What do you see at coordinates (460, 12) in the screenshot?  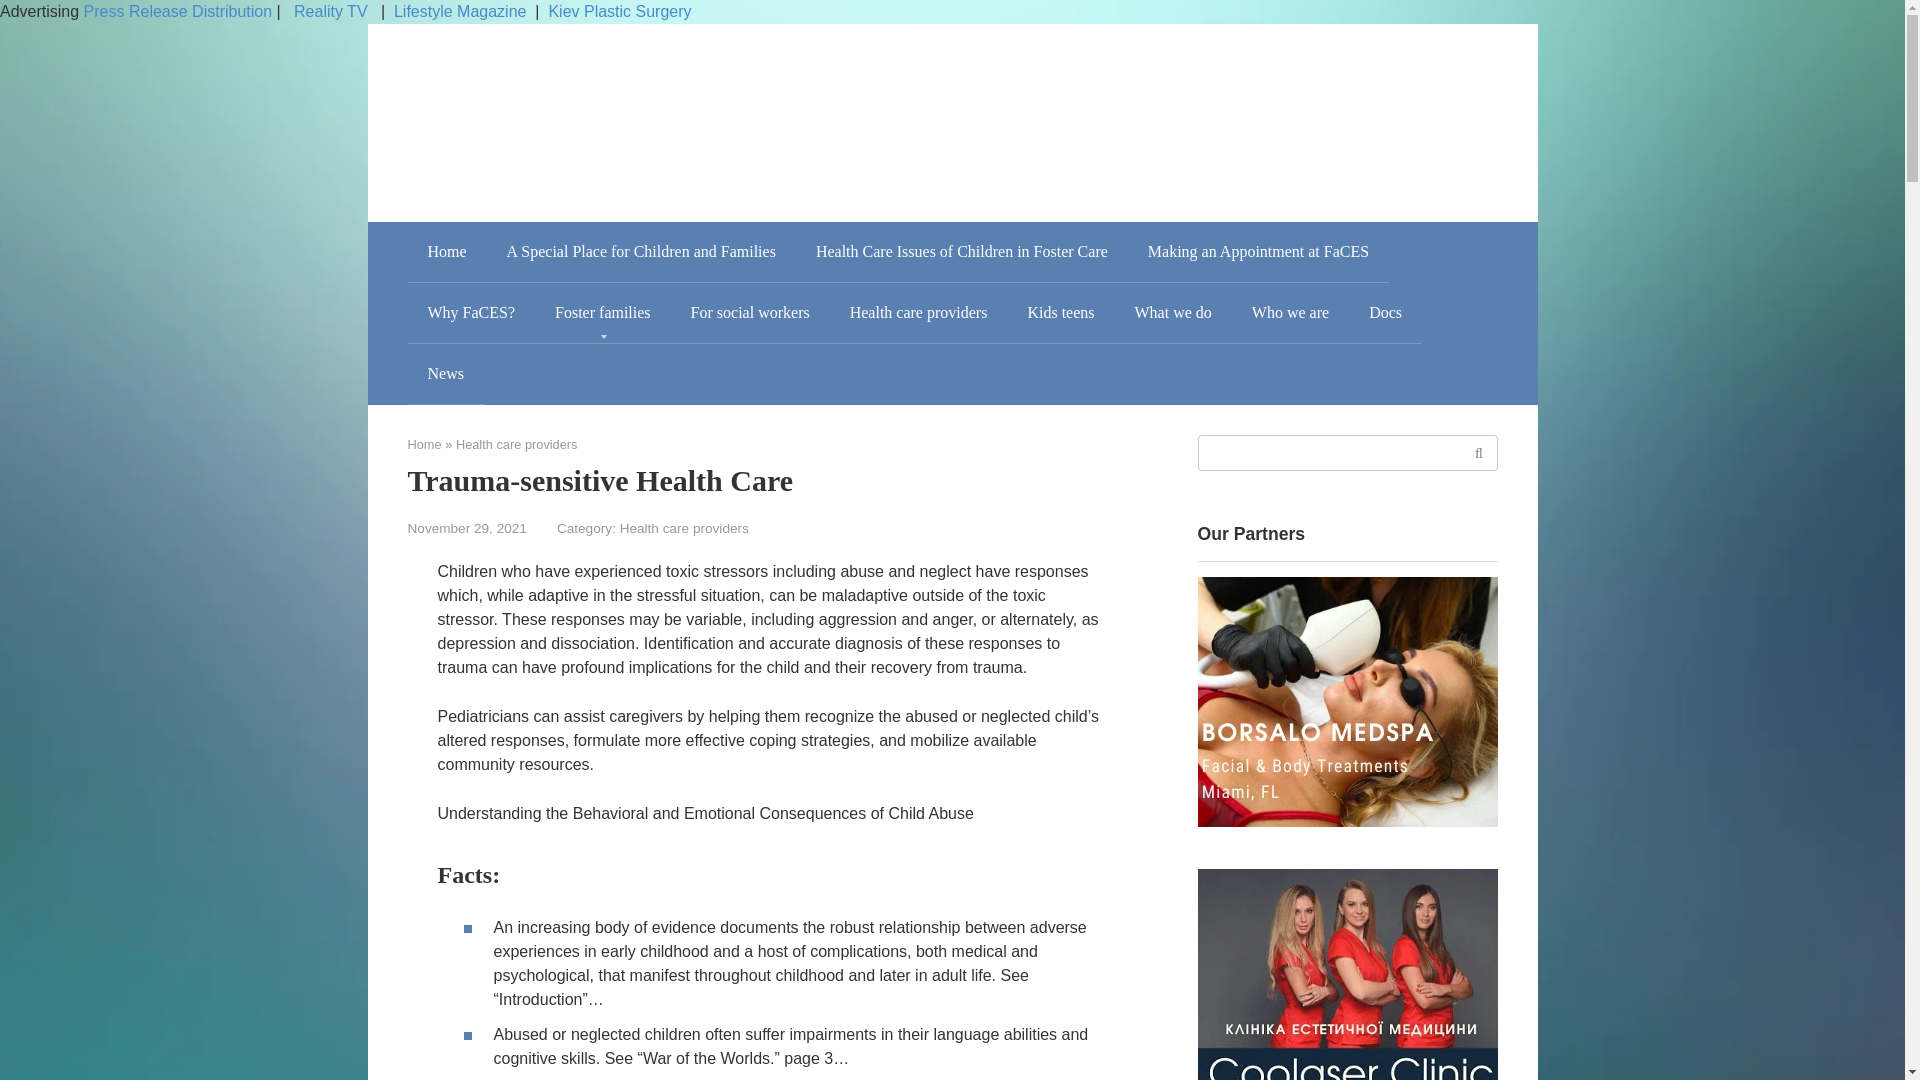 I see `Lifestyle Magazine` at bounding box center [460, 12].